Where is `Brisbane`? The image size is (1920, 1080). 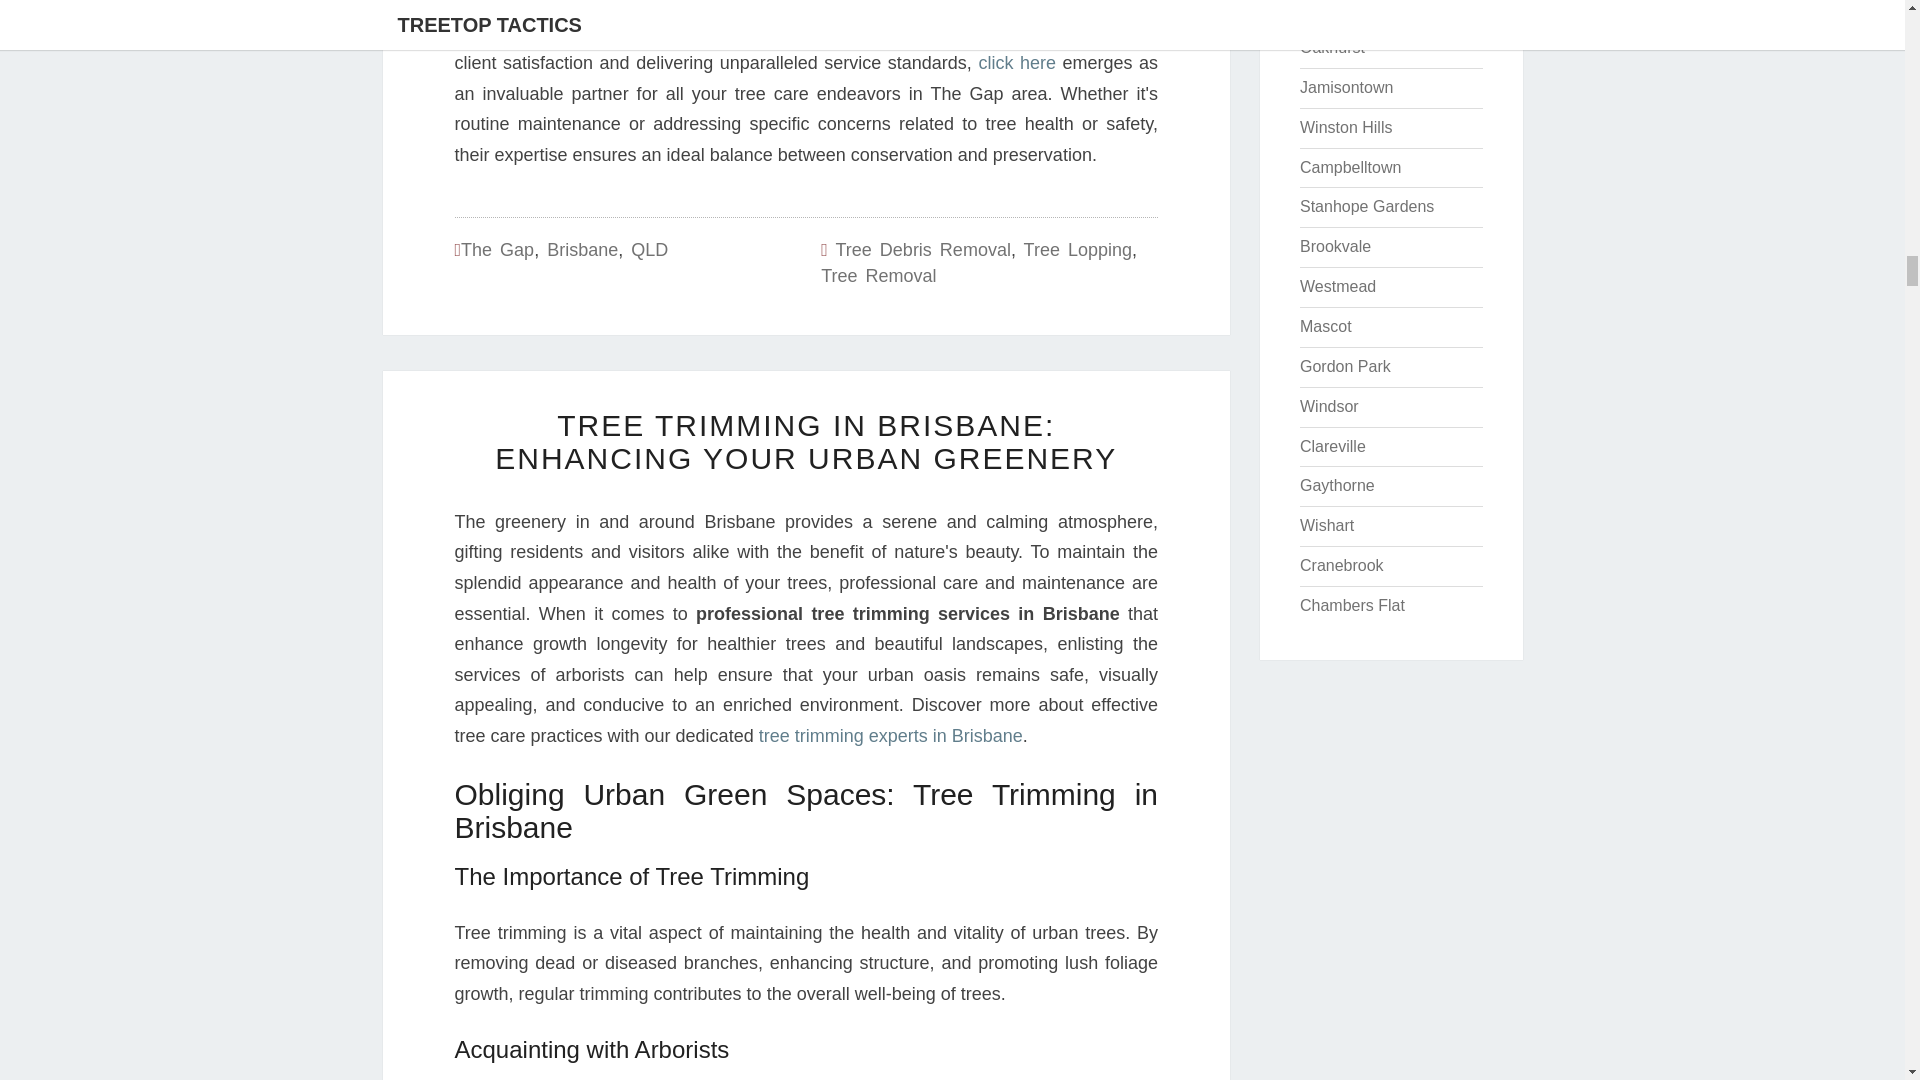
Brisbane is located at coordinates (582, 250).